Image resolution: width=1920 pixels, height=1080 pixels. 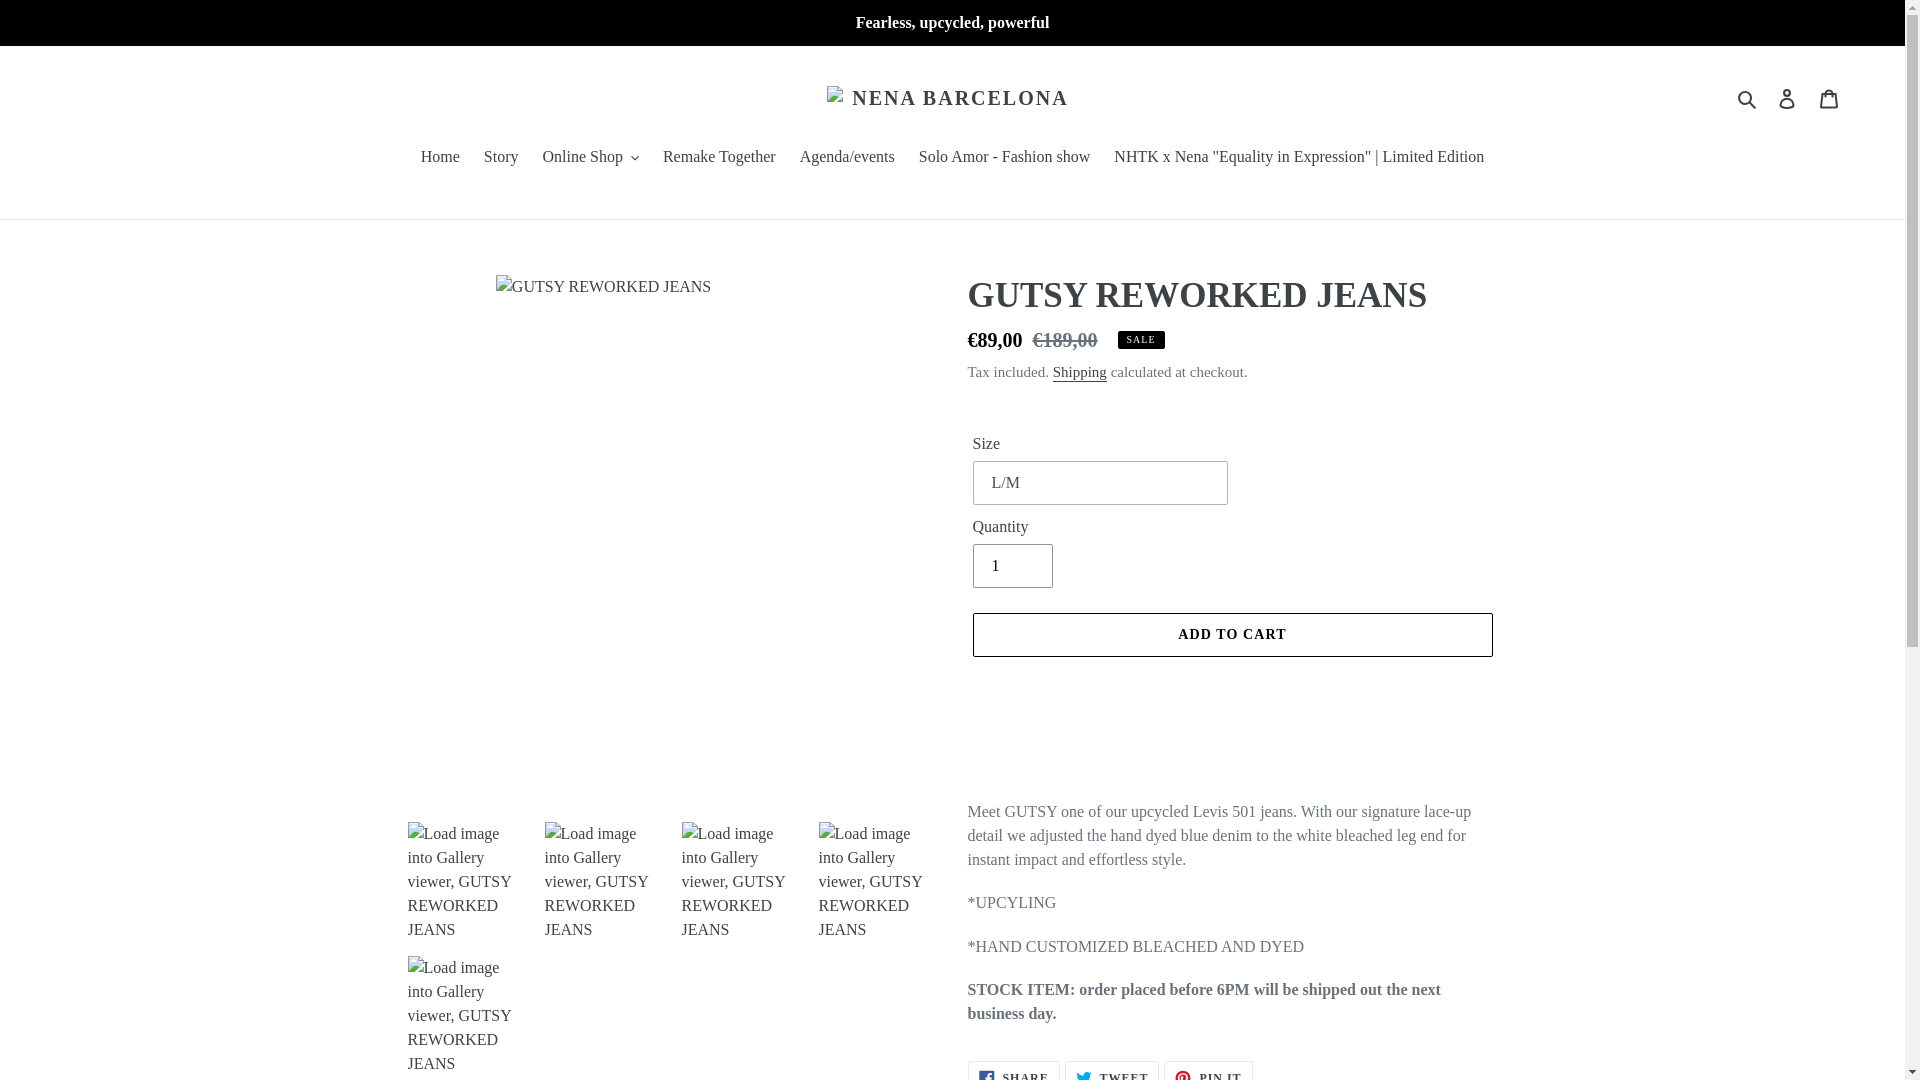 I want to click on Home, so click(x=440, y=158).